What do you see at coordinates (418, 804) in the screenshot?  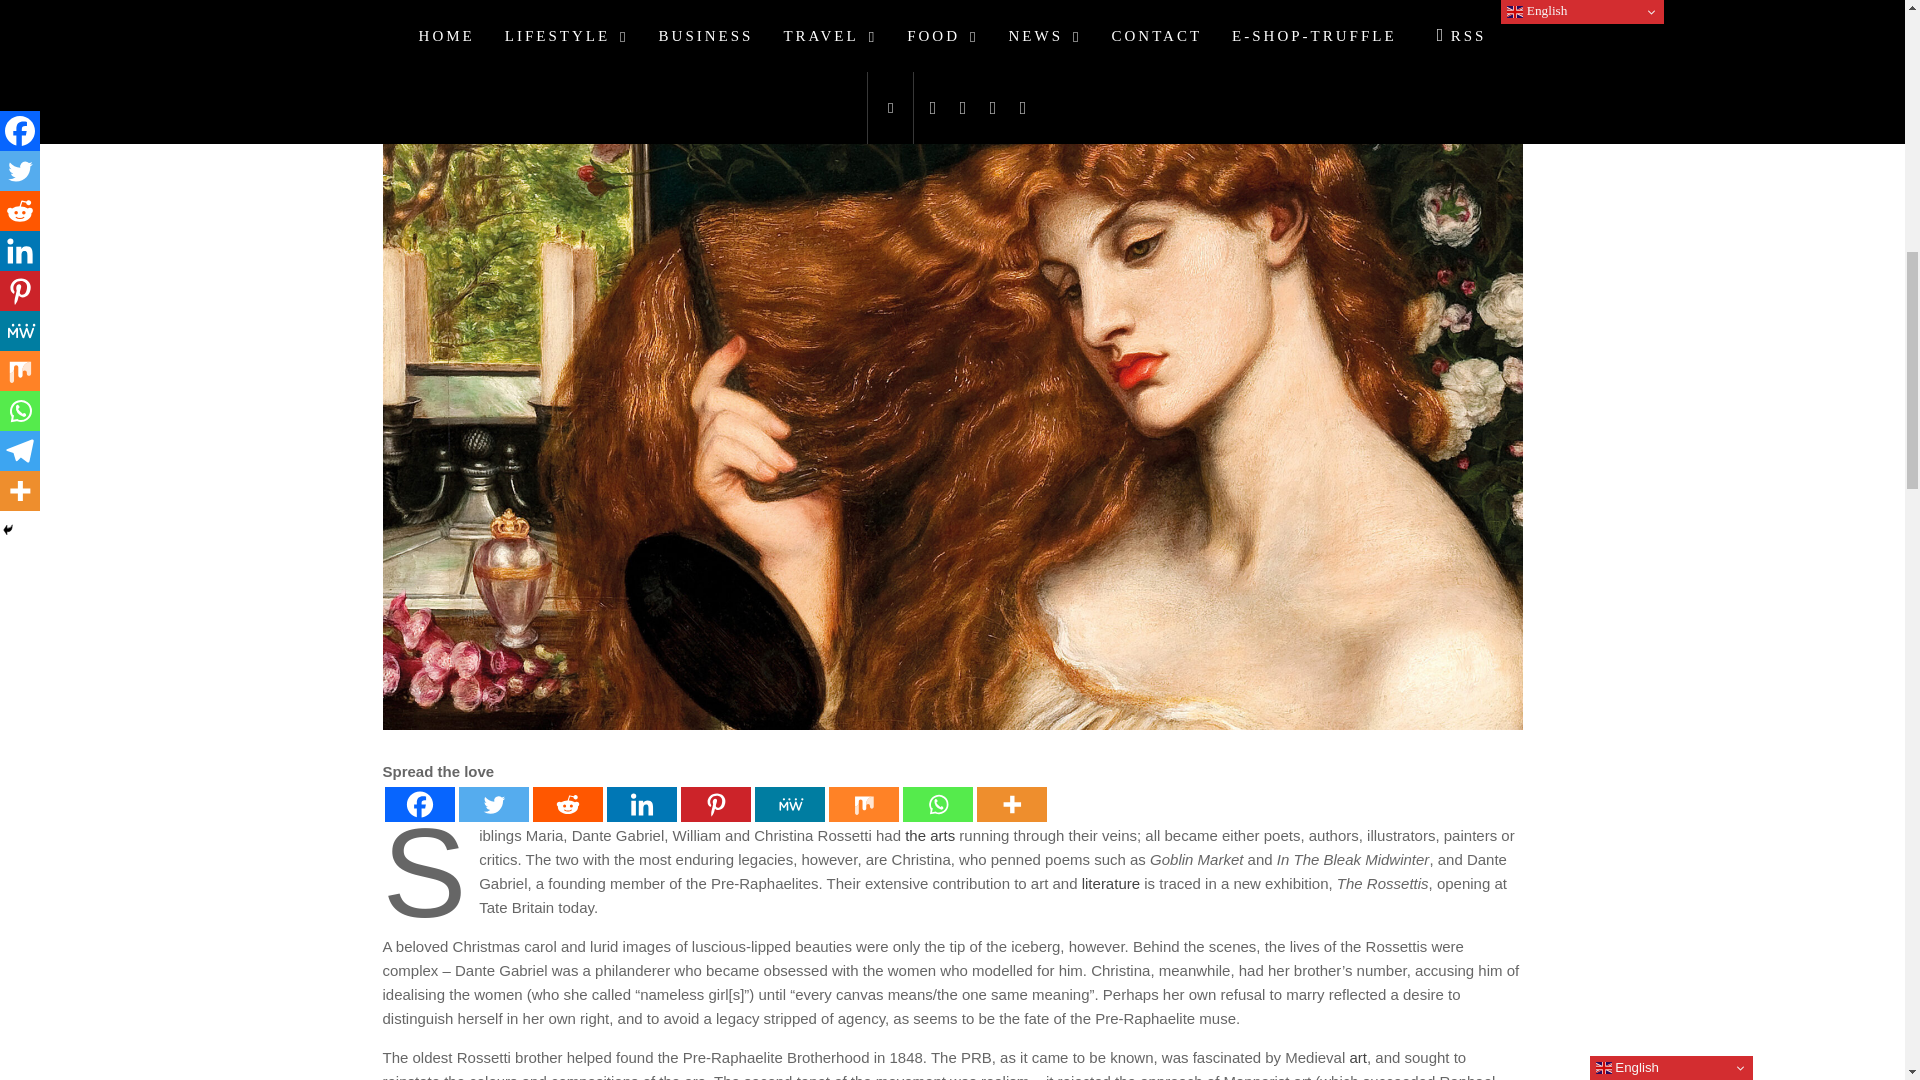 I see `Facebook` at bounding box center [418, 804].